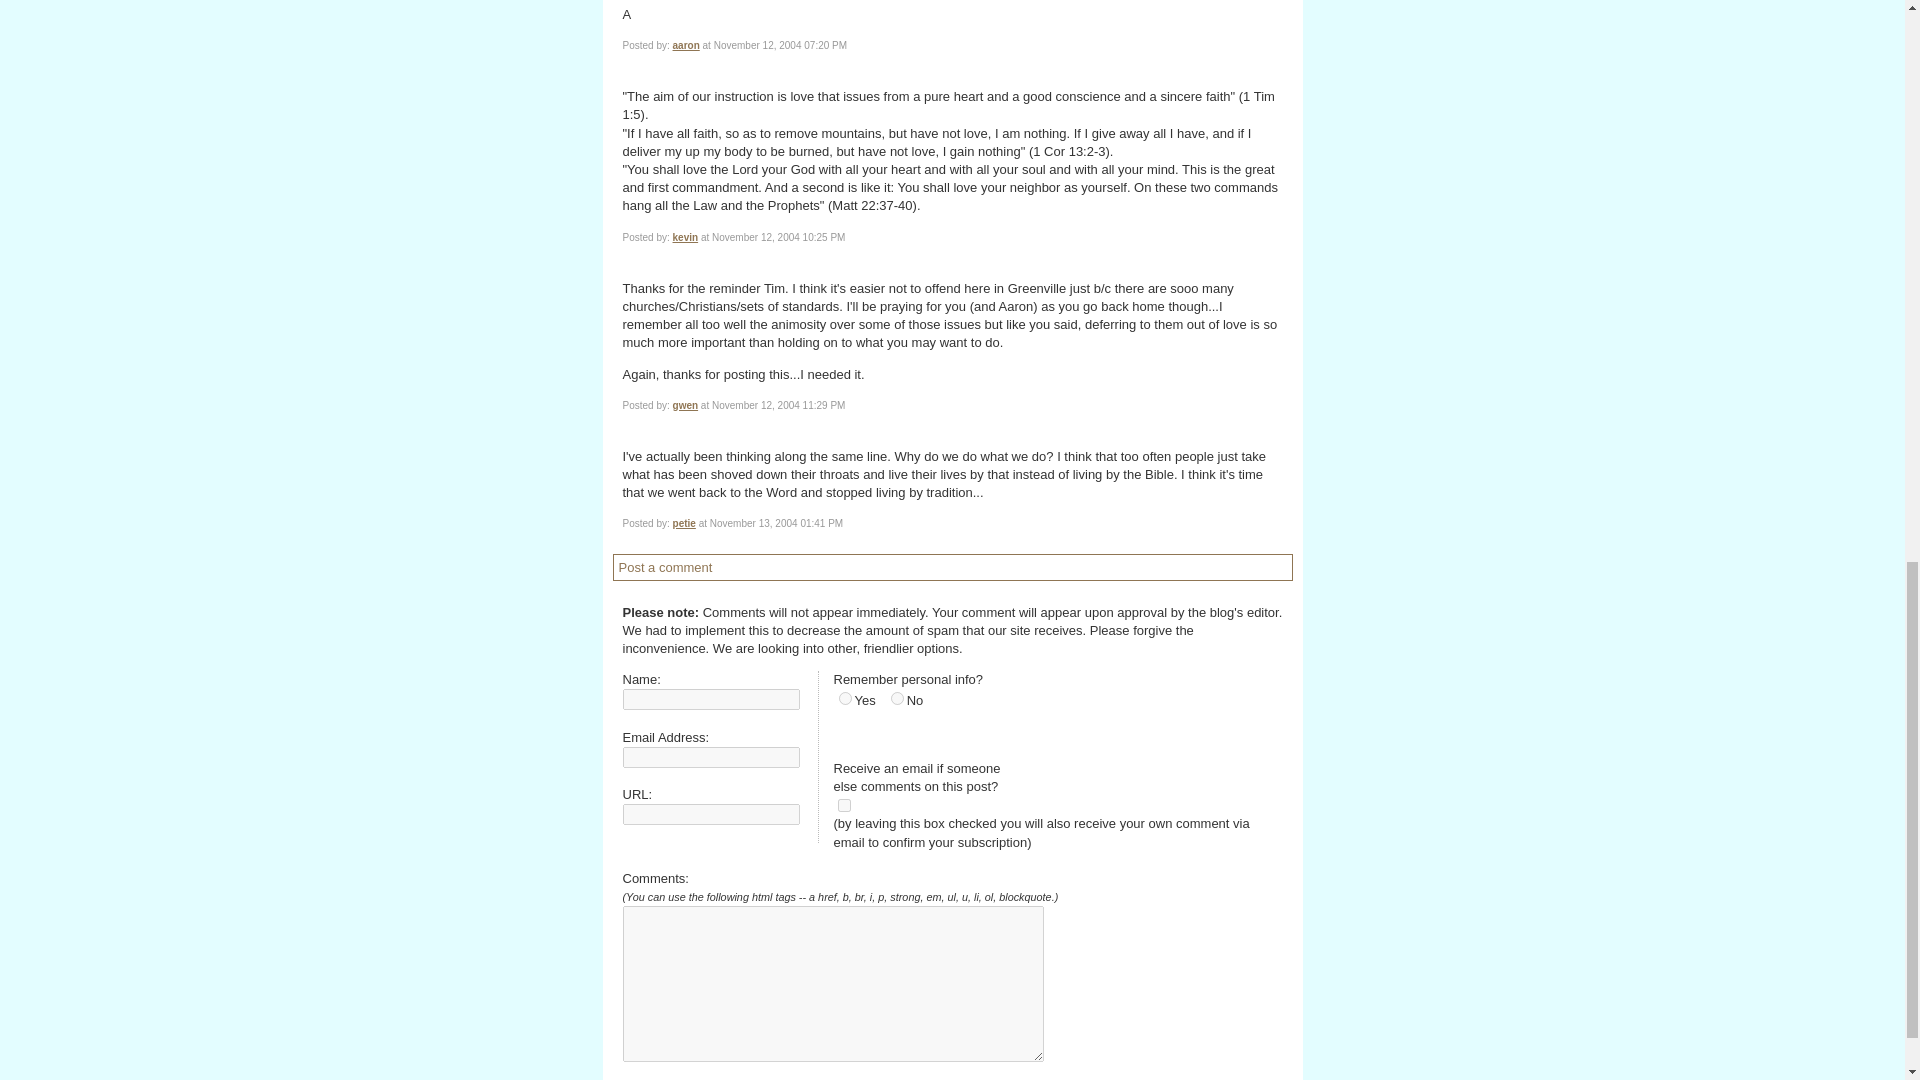  What do you see at coordinates (684, 524) in the screenshot?
I see `petie` at bounding box center [684, 524].